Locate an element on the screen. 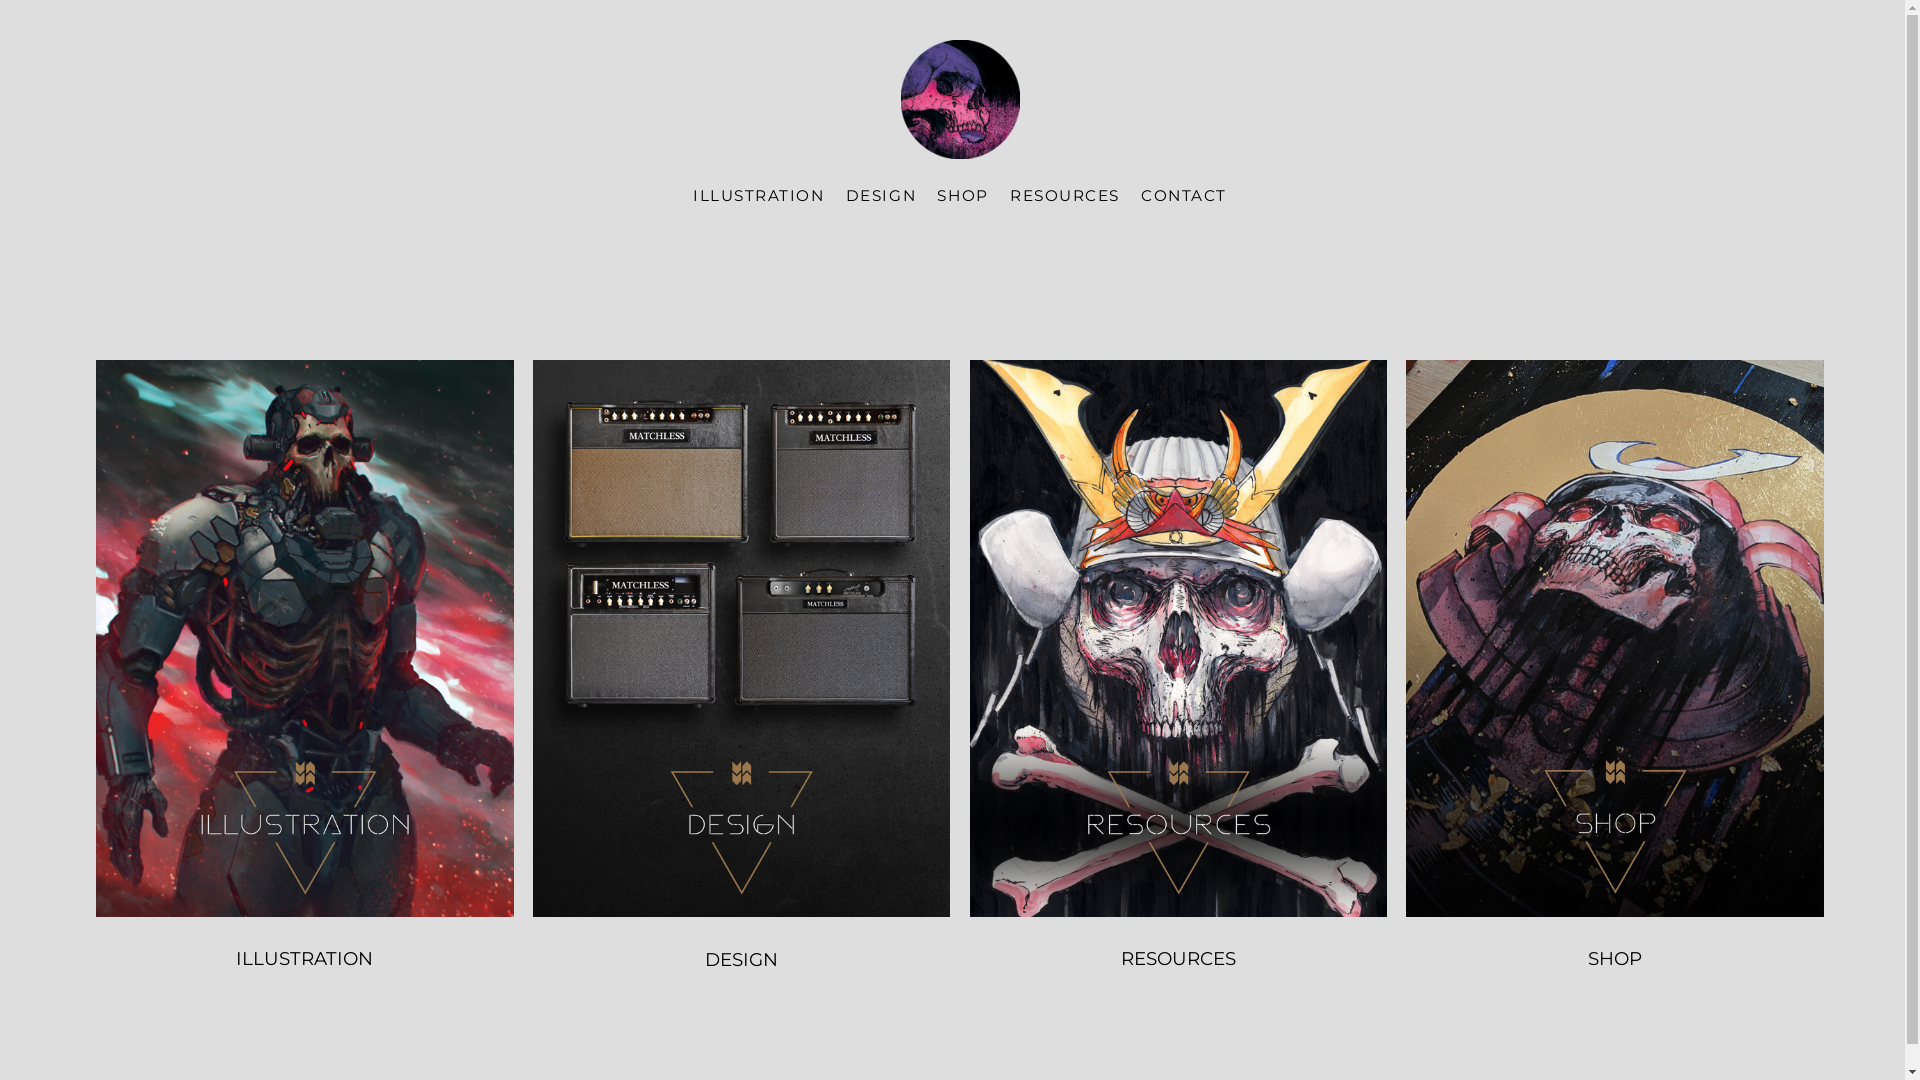 The height and width of the screenshot is (1080, 1920). DESIGN is located at coordinates (881, 196).